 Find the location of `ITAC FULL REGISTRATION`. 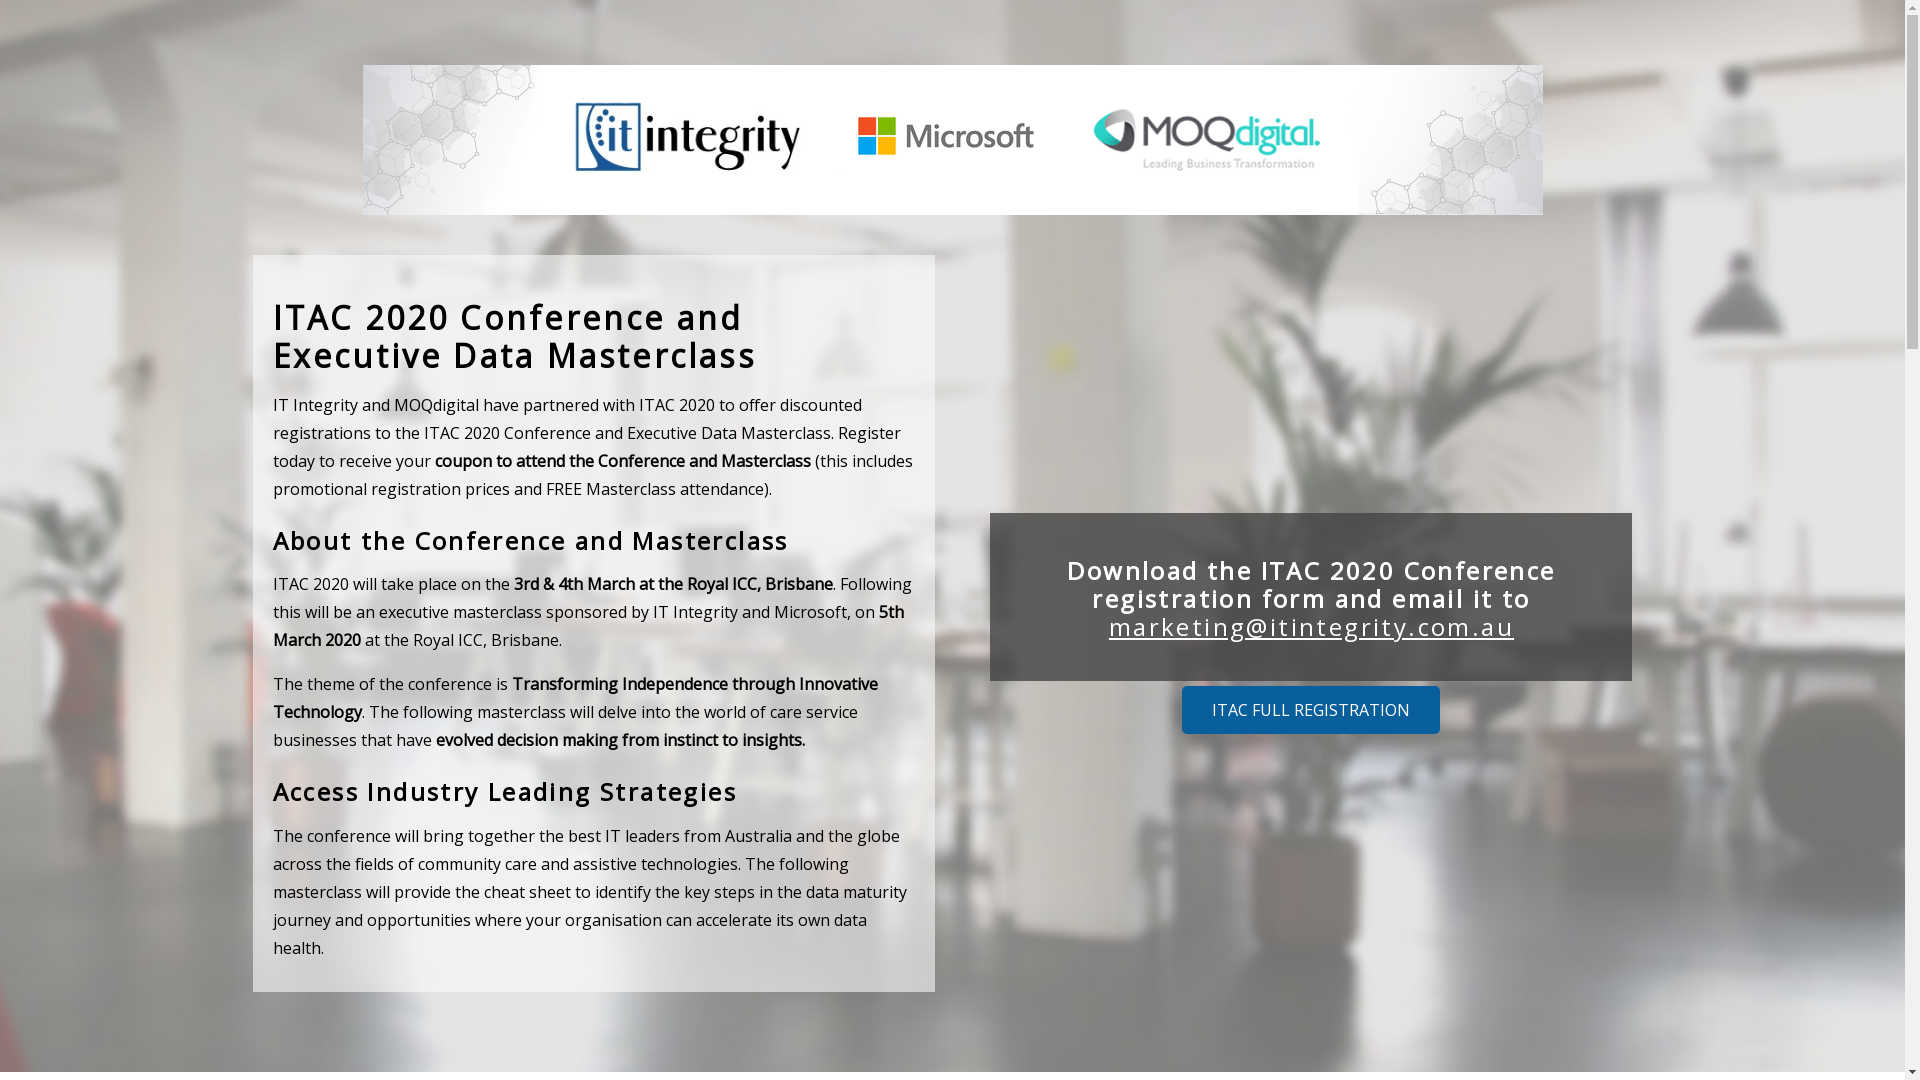

ITAC FULL REGISTRATION is located at coordinates (1311, 710).